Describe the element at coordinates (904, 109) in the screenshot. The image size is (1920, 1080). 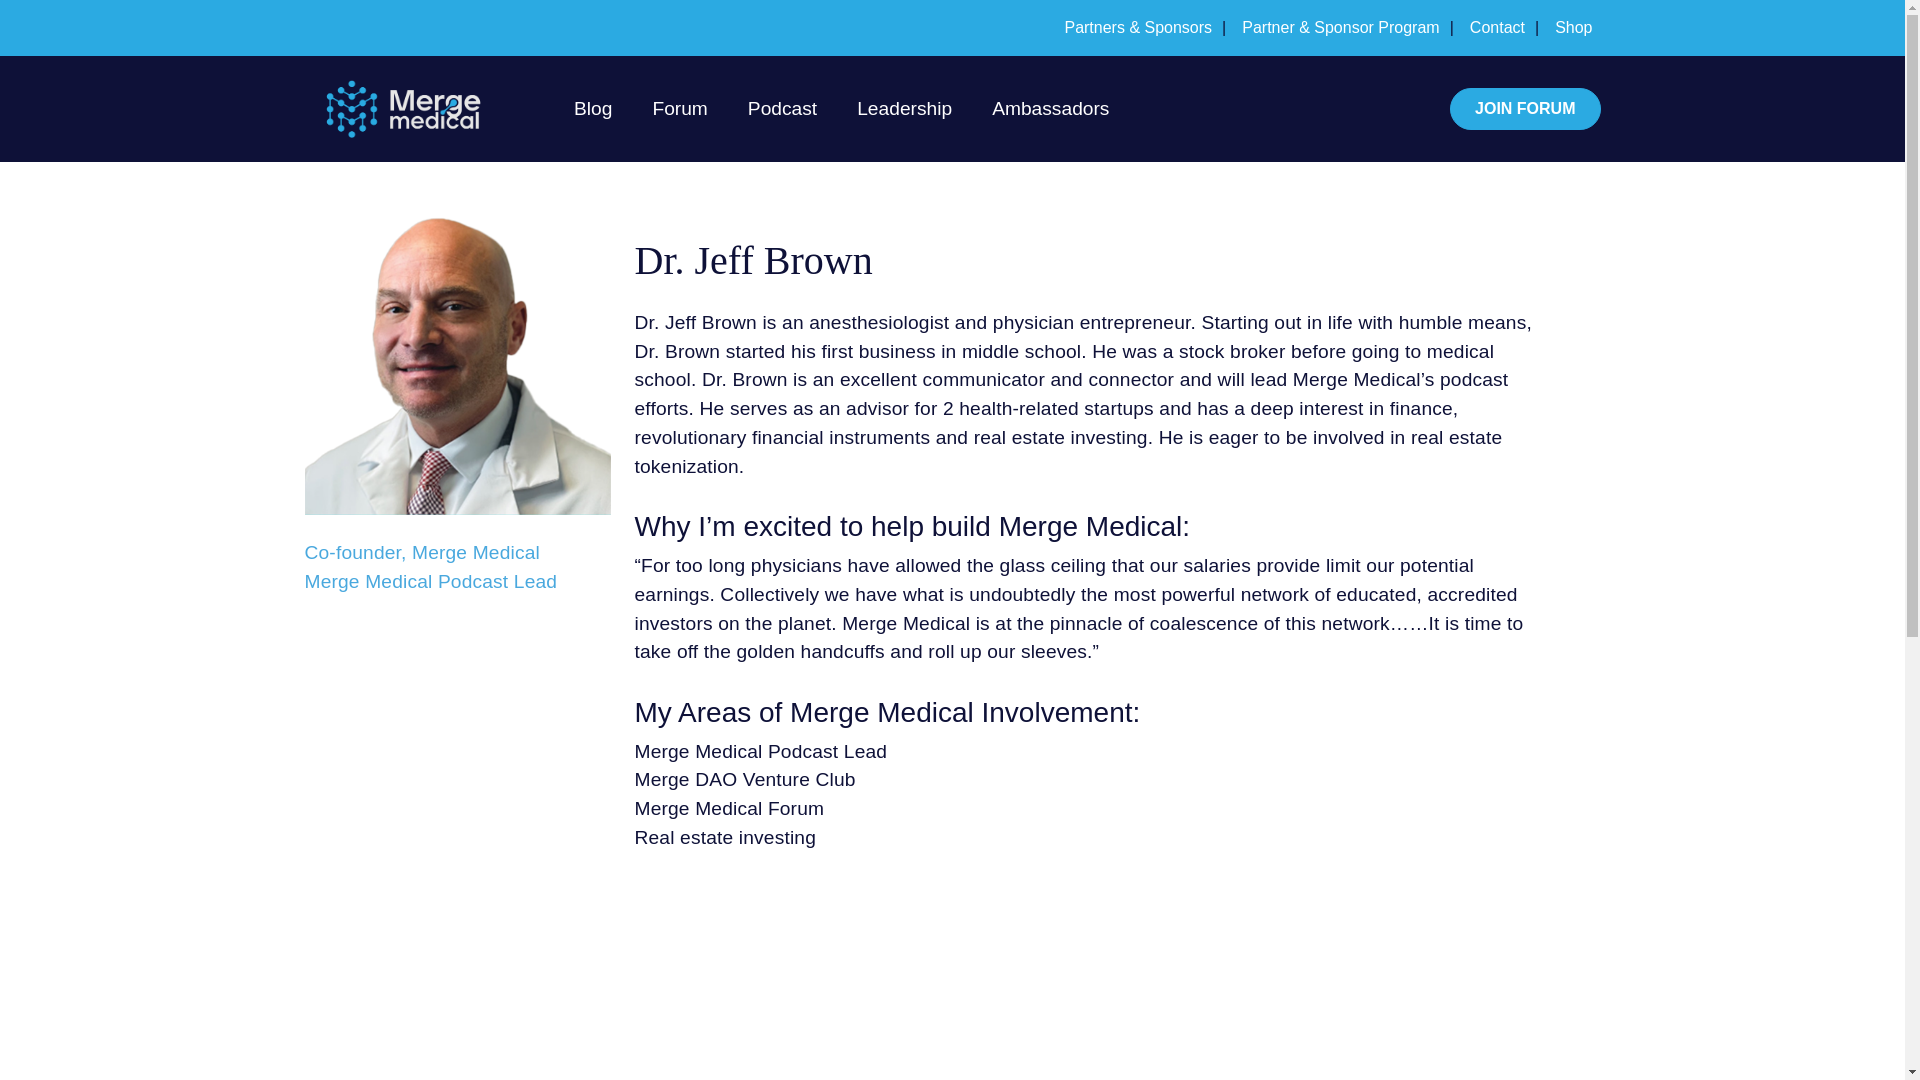
I see `Leadership` at that location.